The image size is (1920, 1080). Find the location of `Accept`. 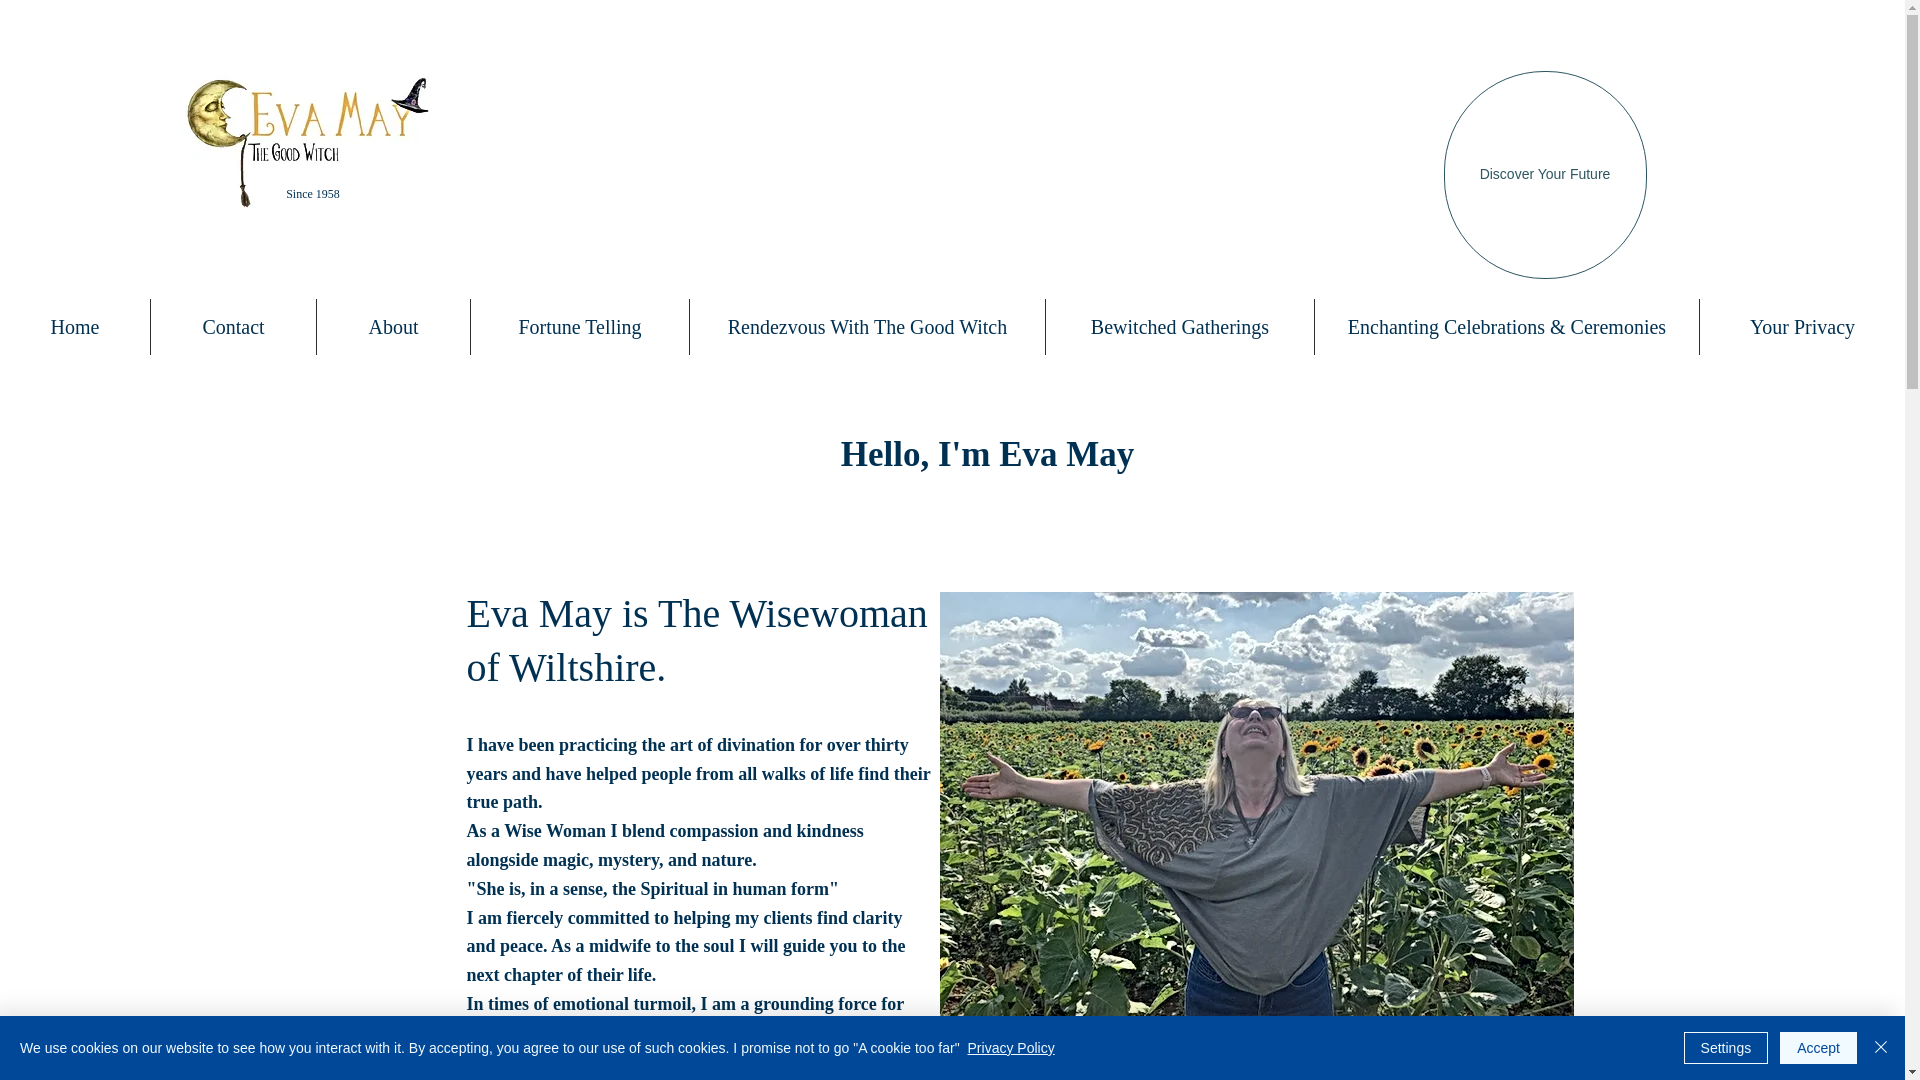

Accept is located at coordinates (1818, 1048).